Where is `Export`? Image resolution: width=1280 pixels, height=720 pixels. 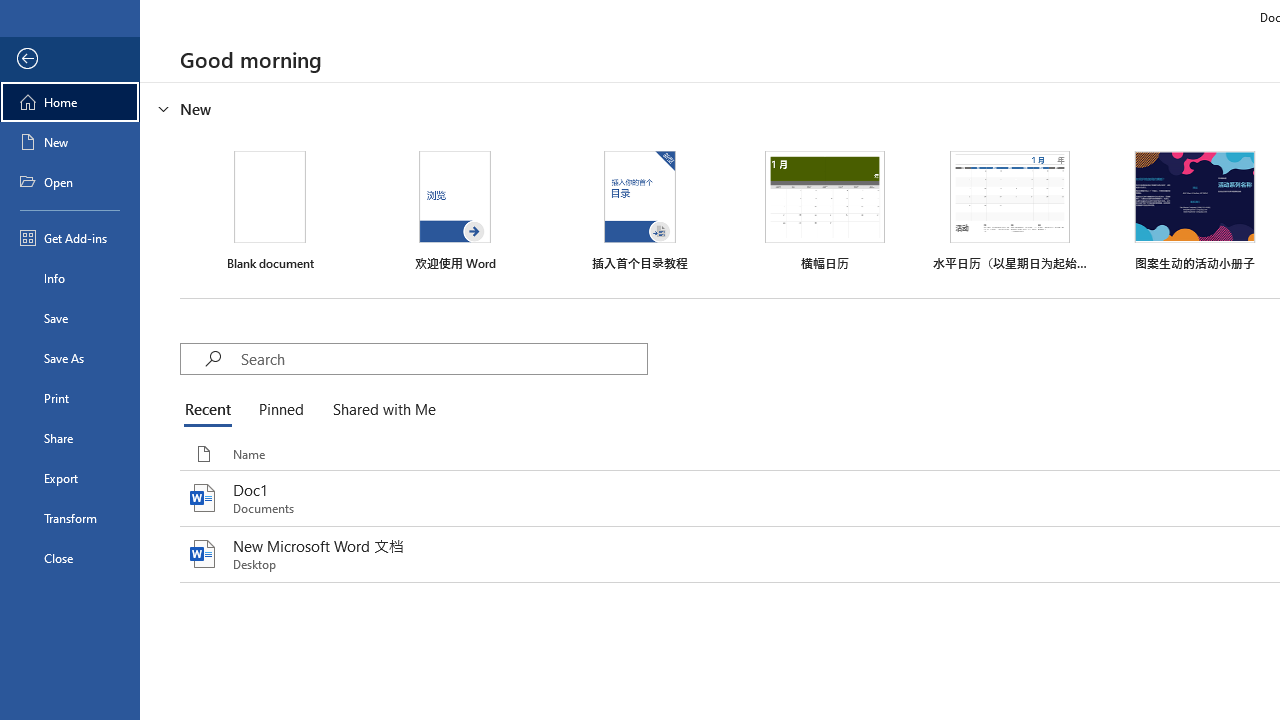 Export is located at coordinates (70, 478).